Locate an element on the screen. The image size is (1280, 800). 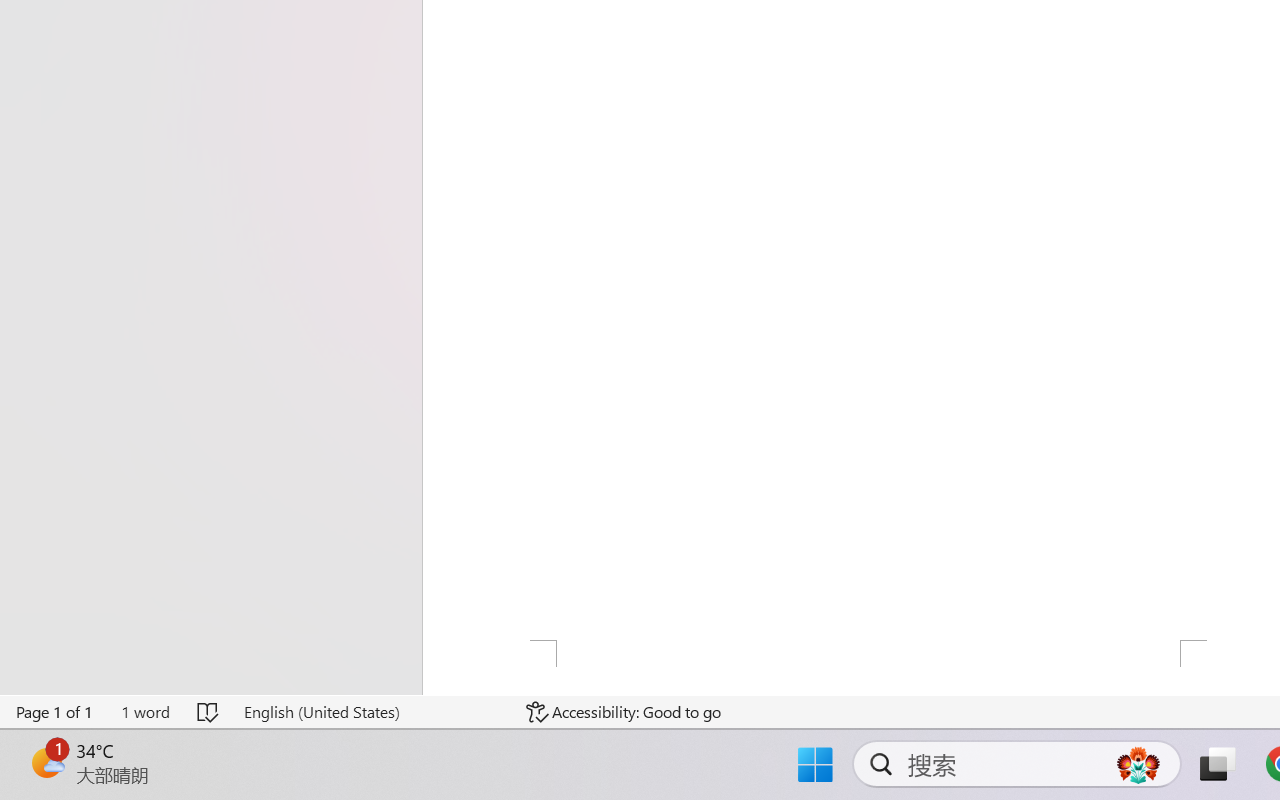
Language English (United States) is located at coordinates (370, 712).